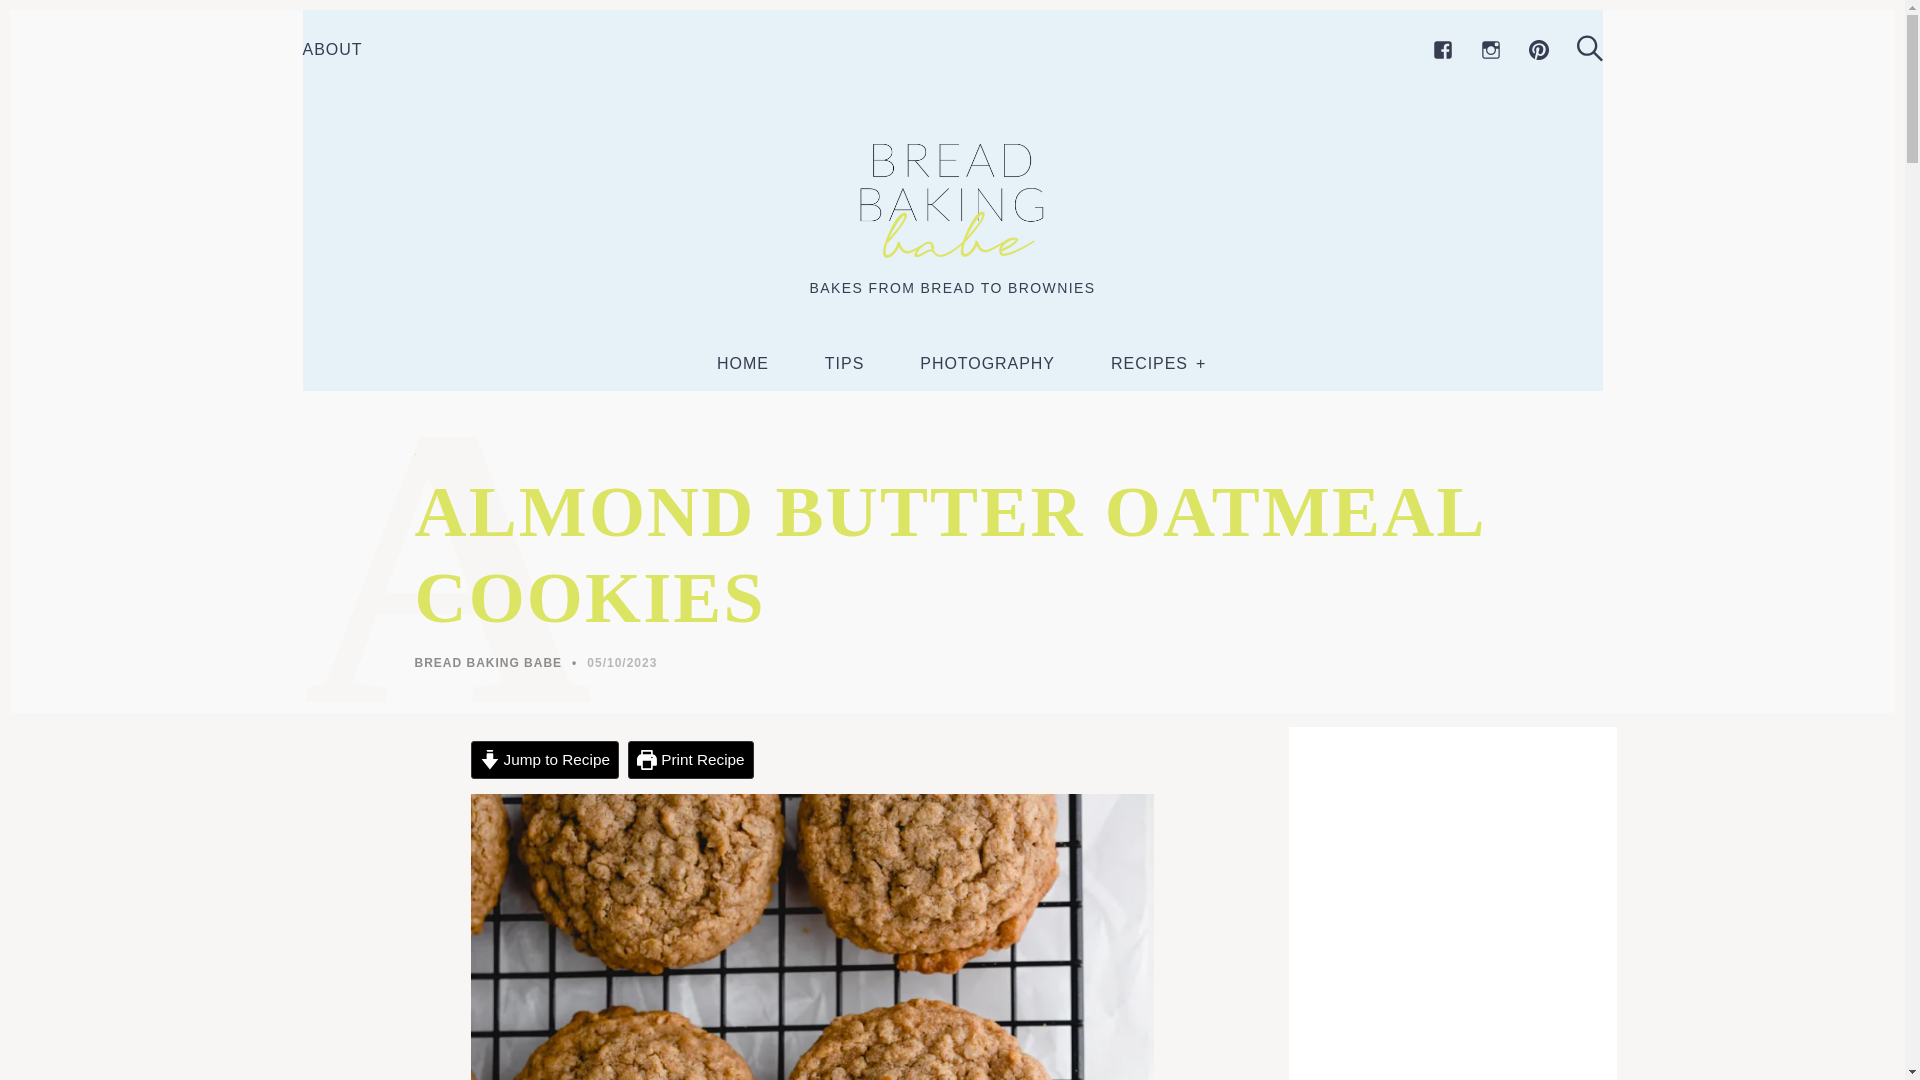 Image resolution: width=1920 pixels, height=1080 pixels. I want to click on Print Recipe, so click(690, 759).